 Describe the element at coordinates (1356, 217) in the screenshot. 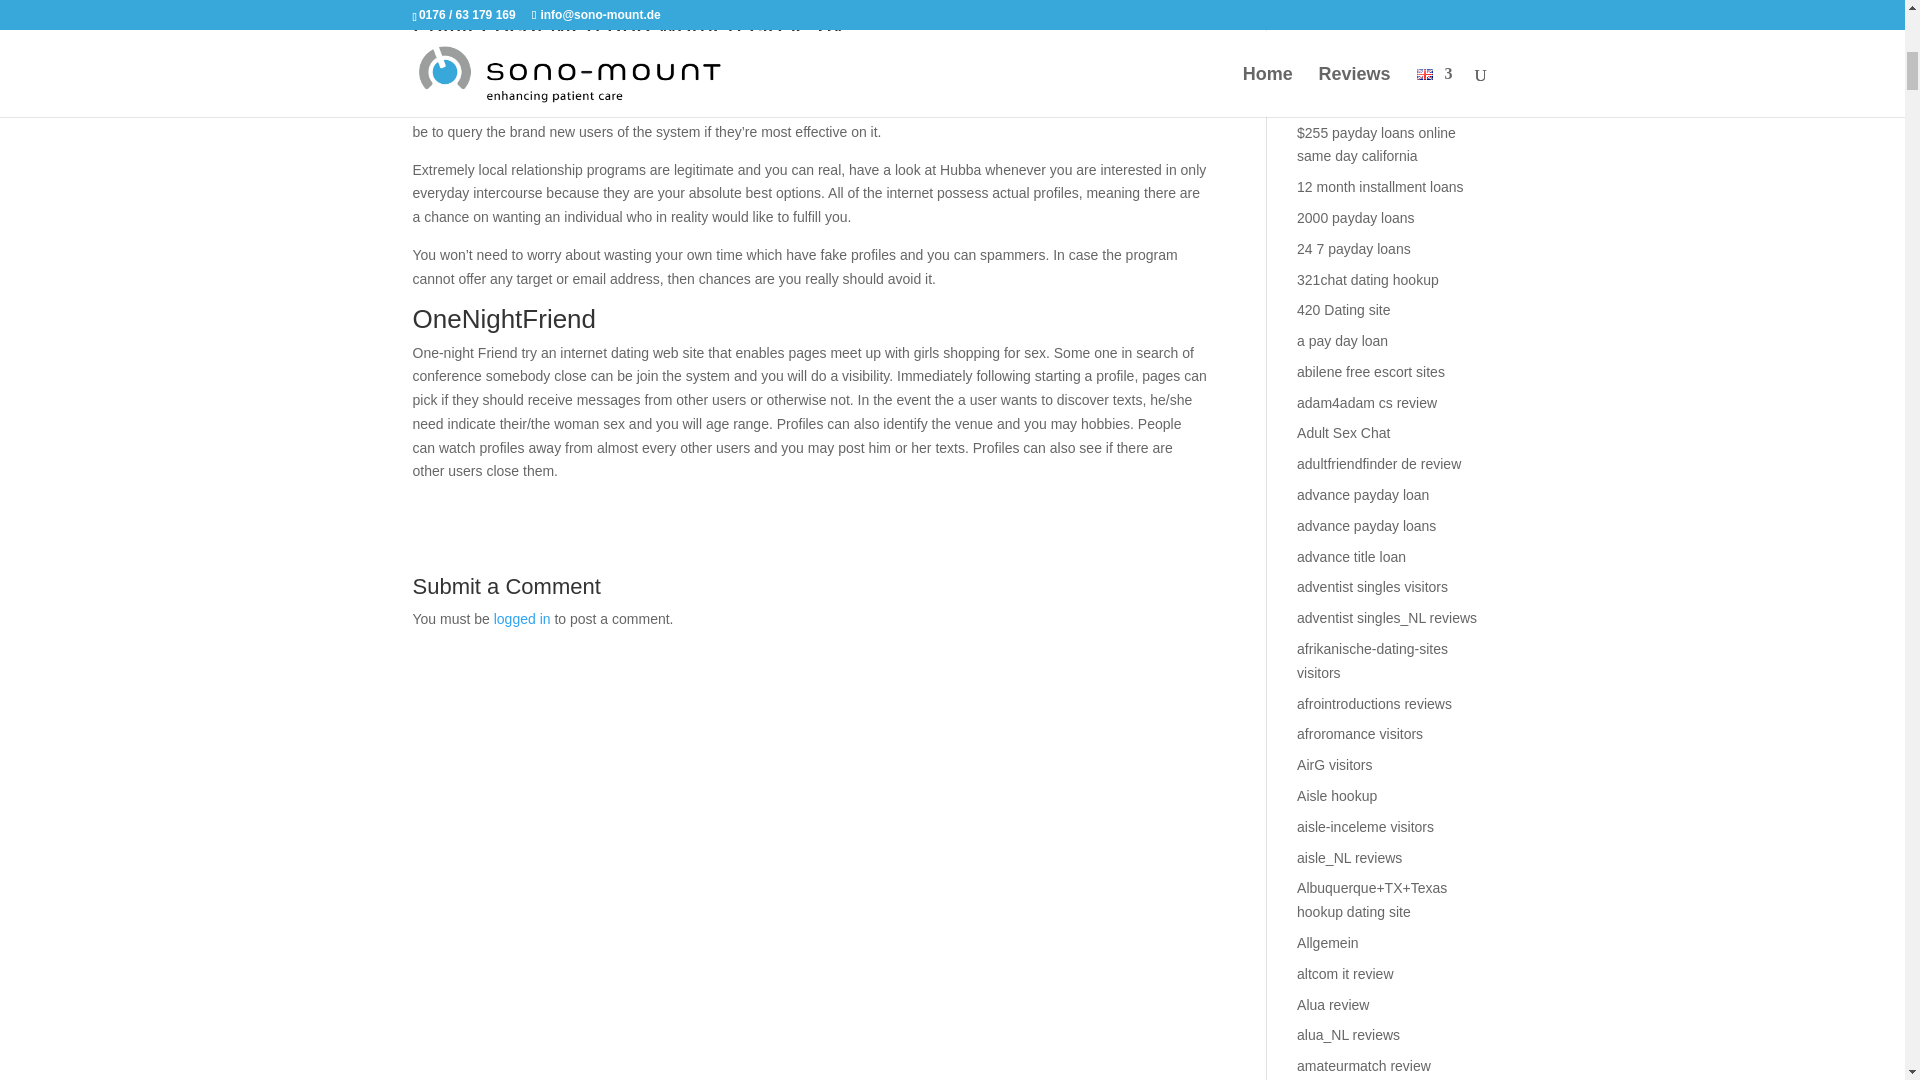

I see `2000 payday loans` at that location.